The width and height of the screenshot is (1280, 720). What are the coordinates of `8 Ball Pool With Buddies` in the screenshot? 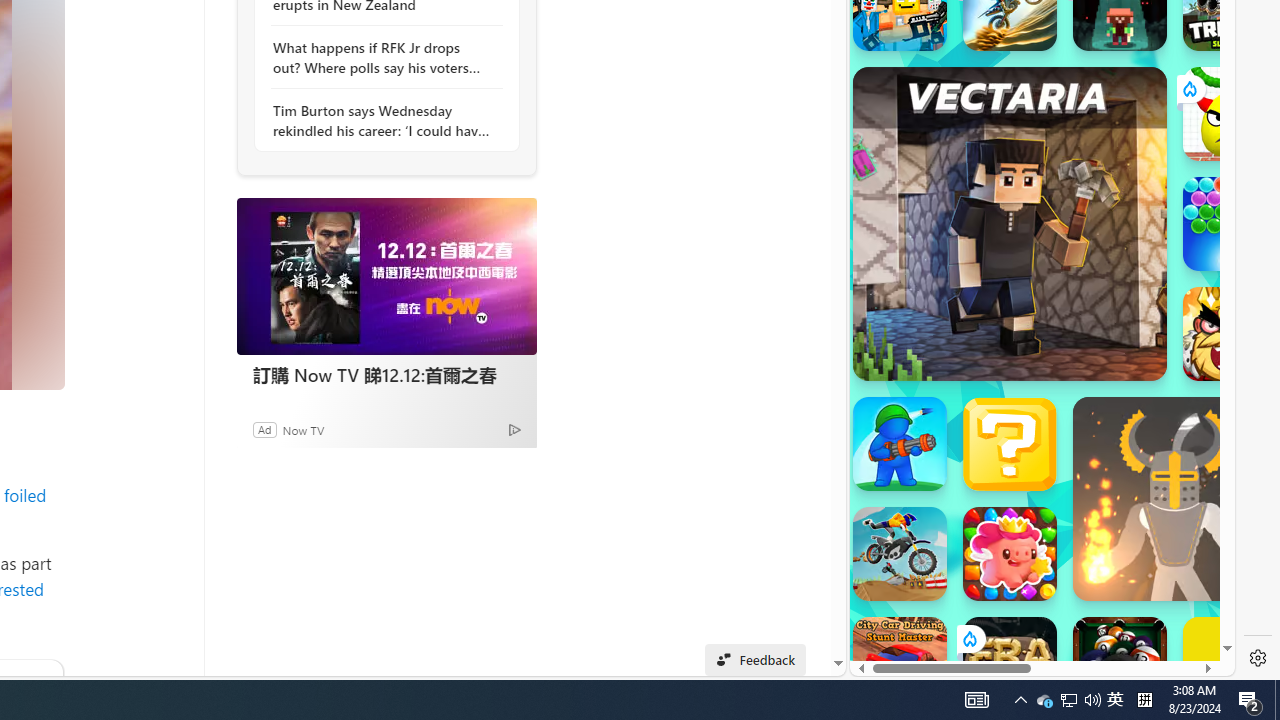 It's located at (1120, 664).